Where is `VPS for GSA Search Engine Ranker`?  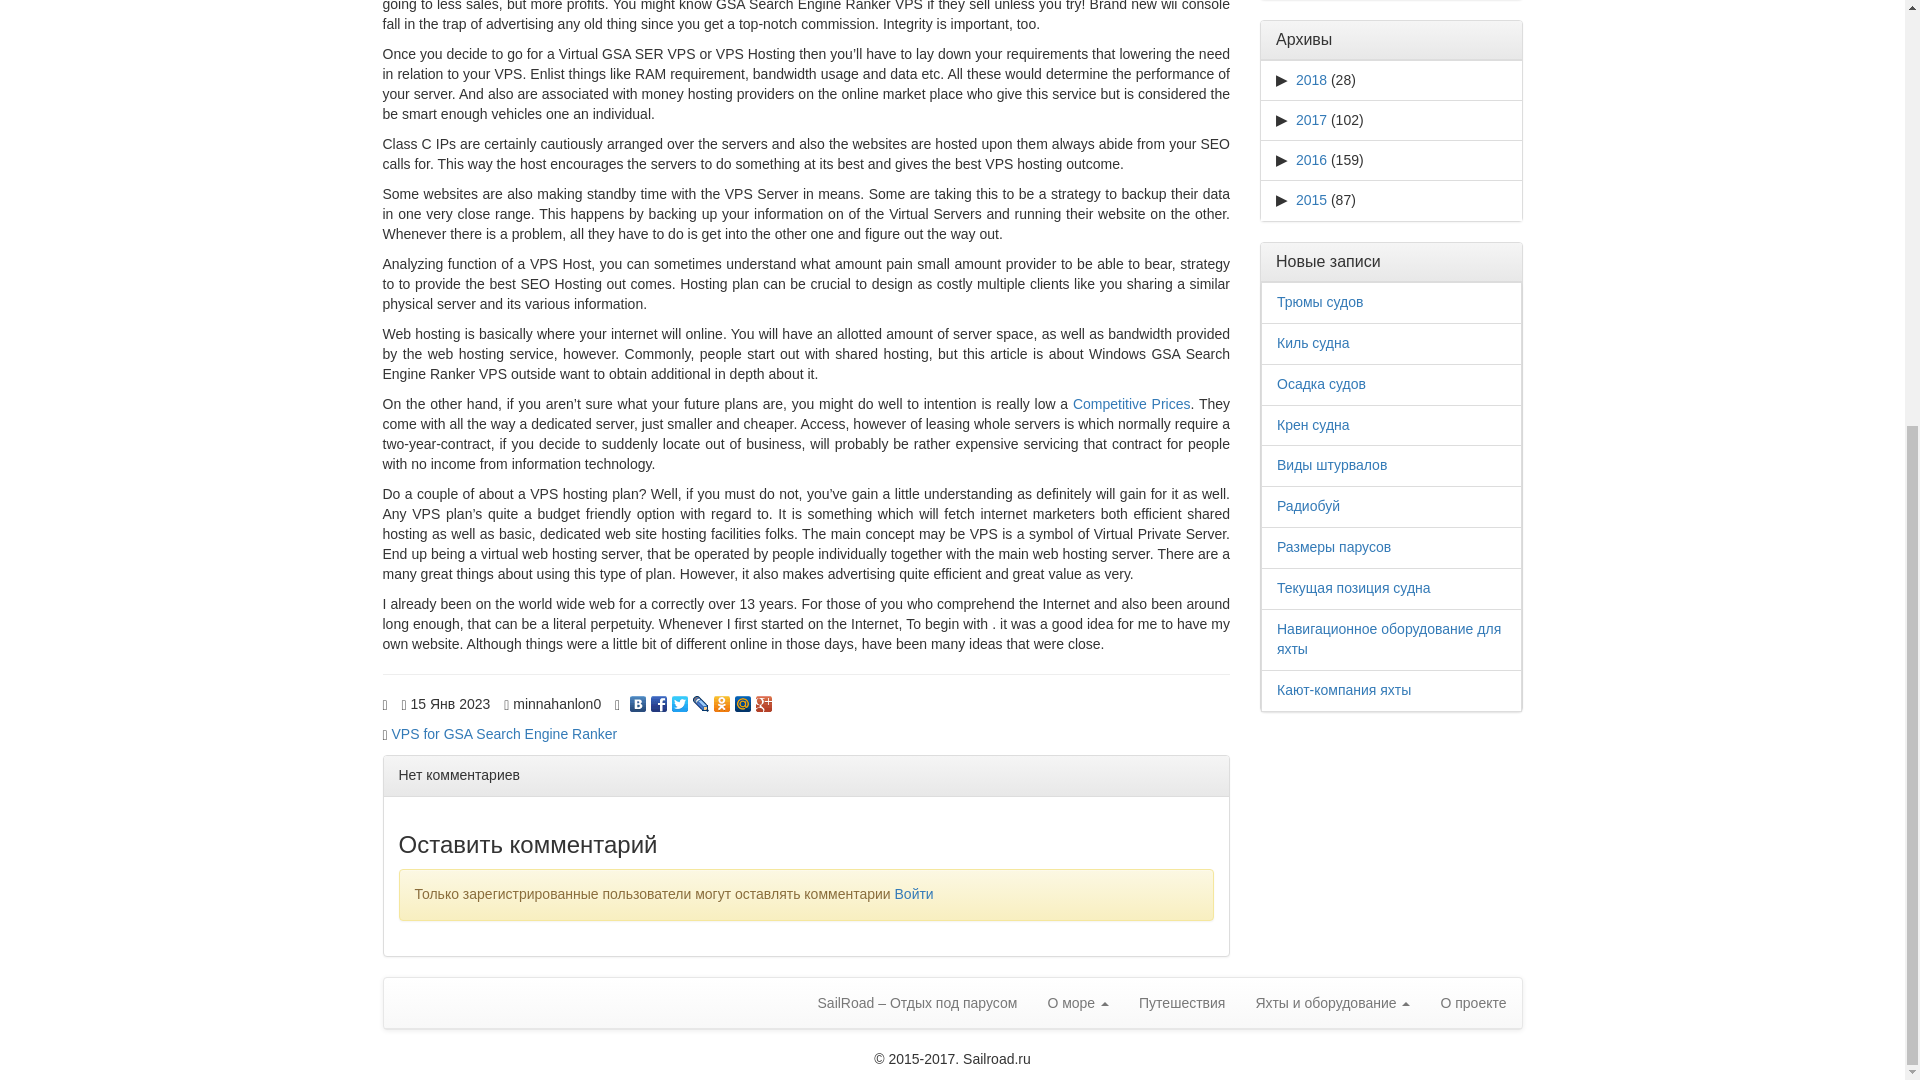
VPS for GSA Search Engine Ranker is located at coordinates (504, 733).